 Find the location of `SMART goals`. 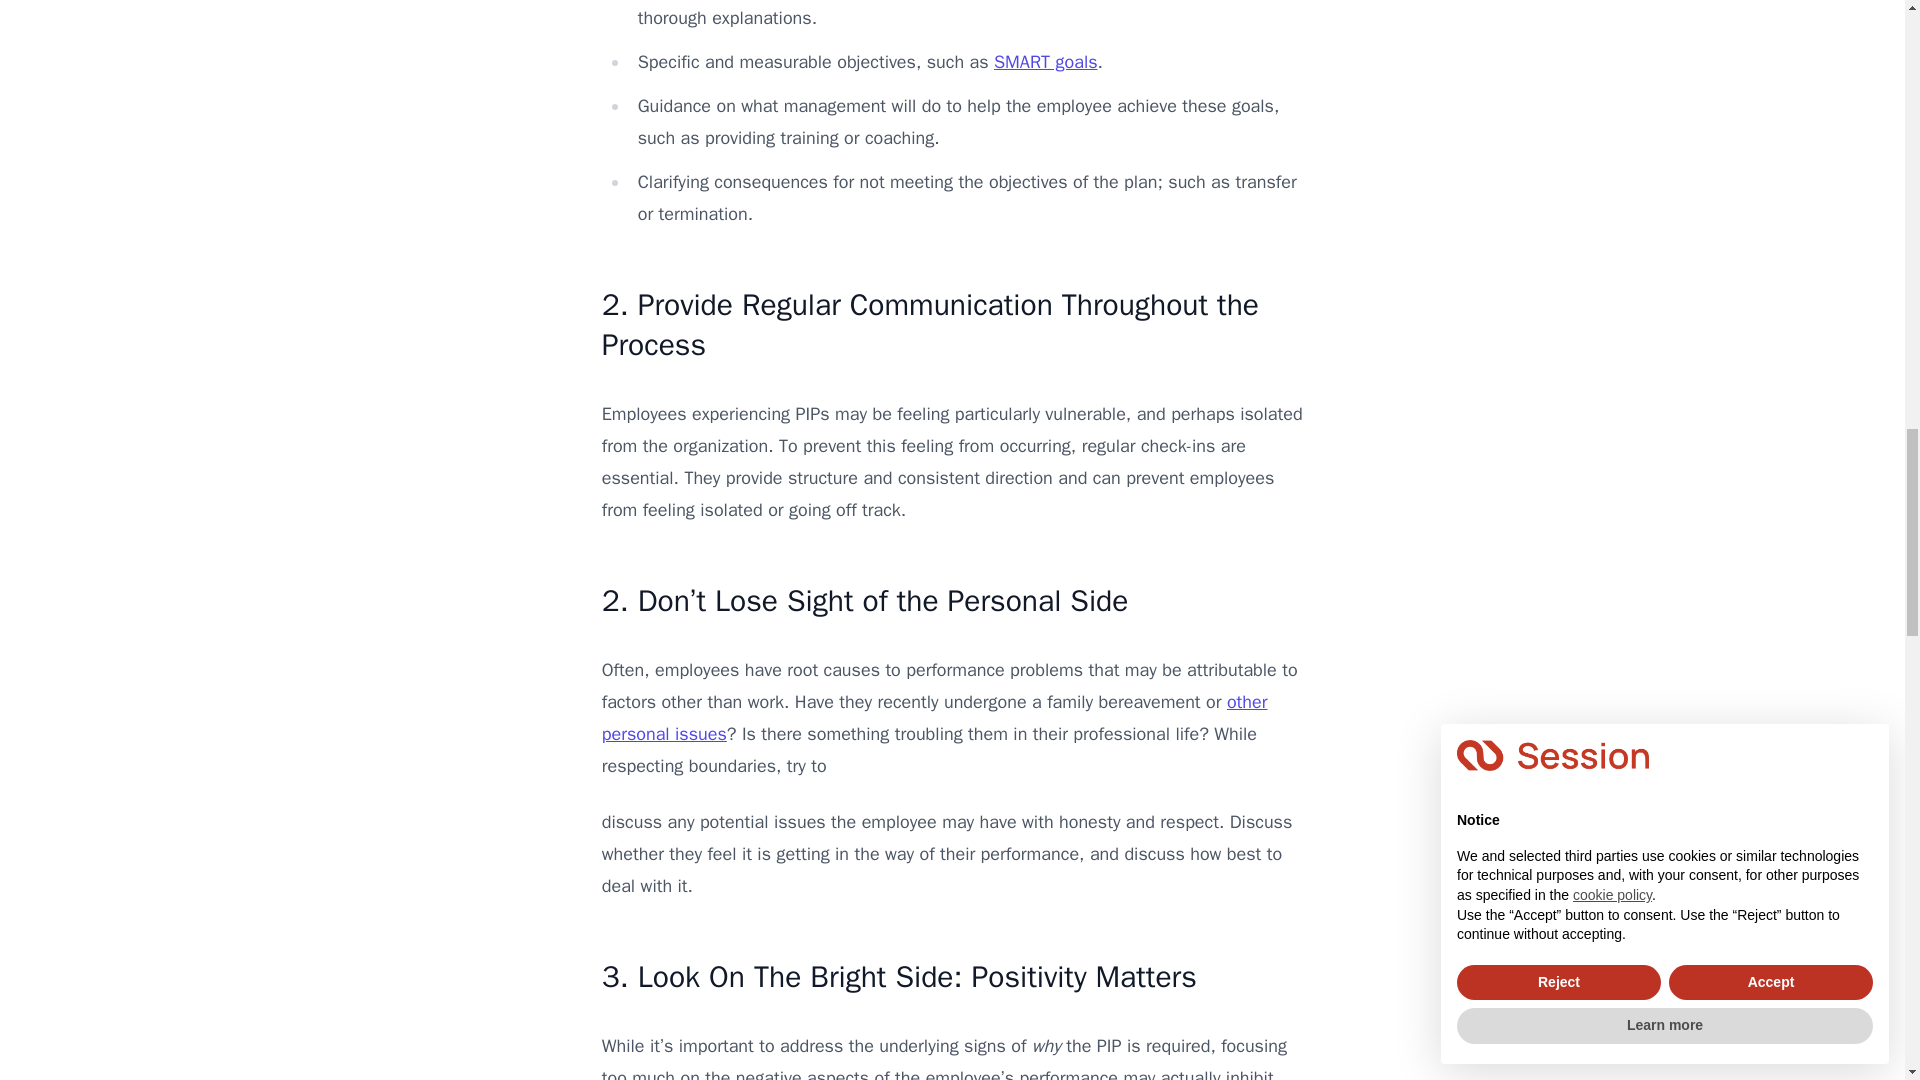

SMART goals is located at coordinates (1046, 62).